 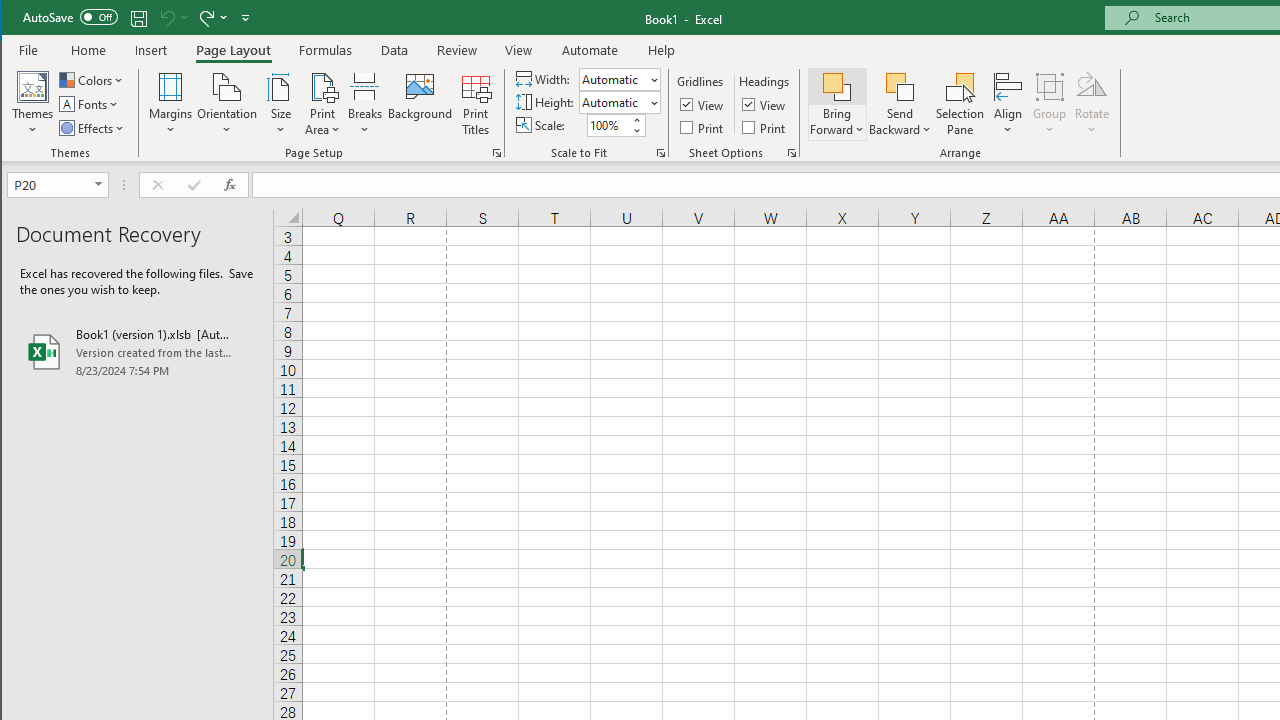 What do you see at coordinates (93, 80) in the screenshot?
I see `Colors` at bounding box center [93, 80].